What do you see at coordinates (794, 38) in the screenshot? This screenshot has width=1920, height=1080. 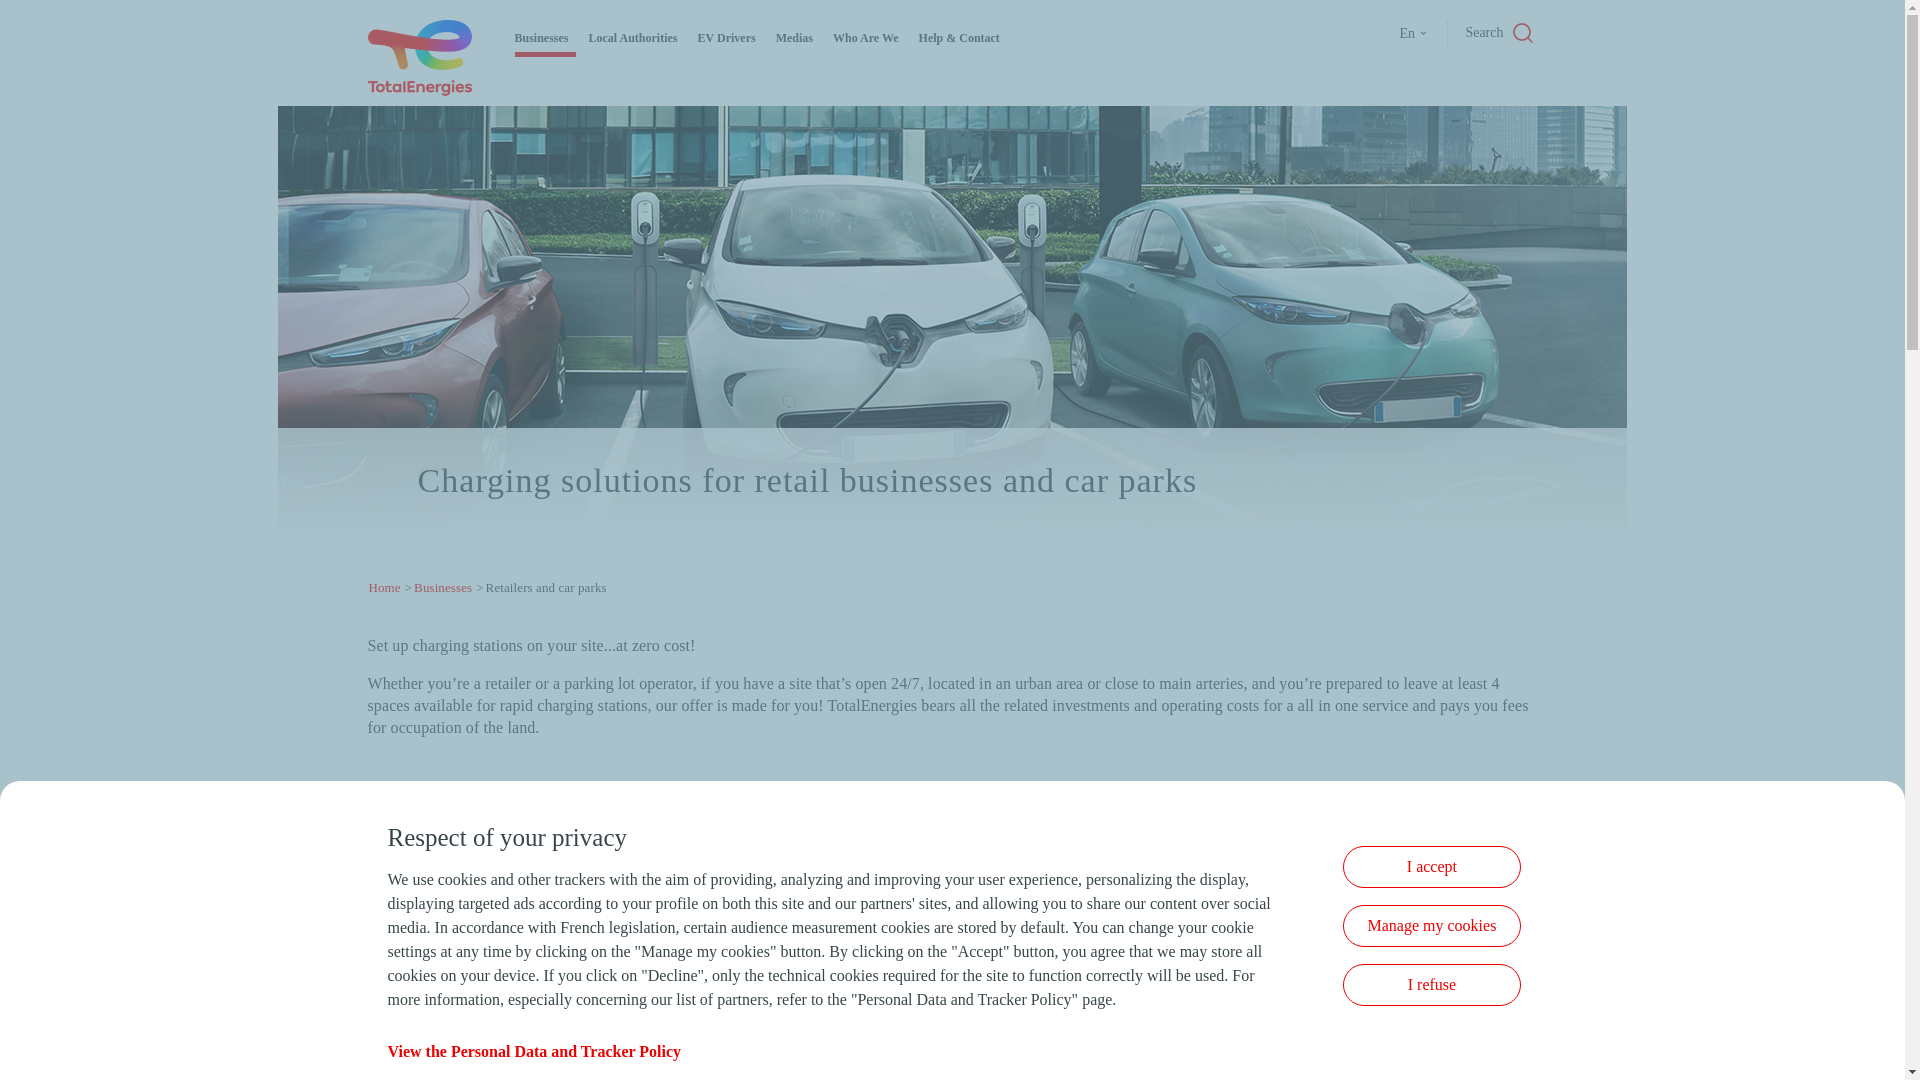 I see `Medias` at bounding box center [794, 38].